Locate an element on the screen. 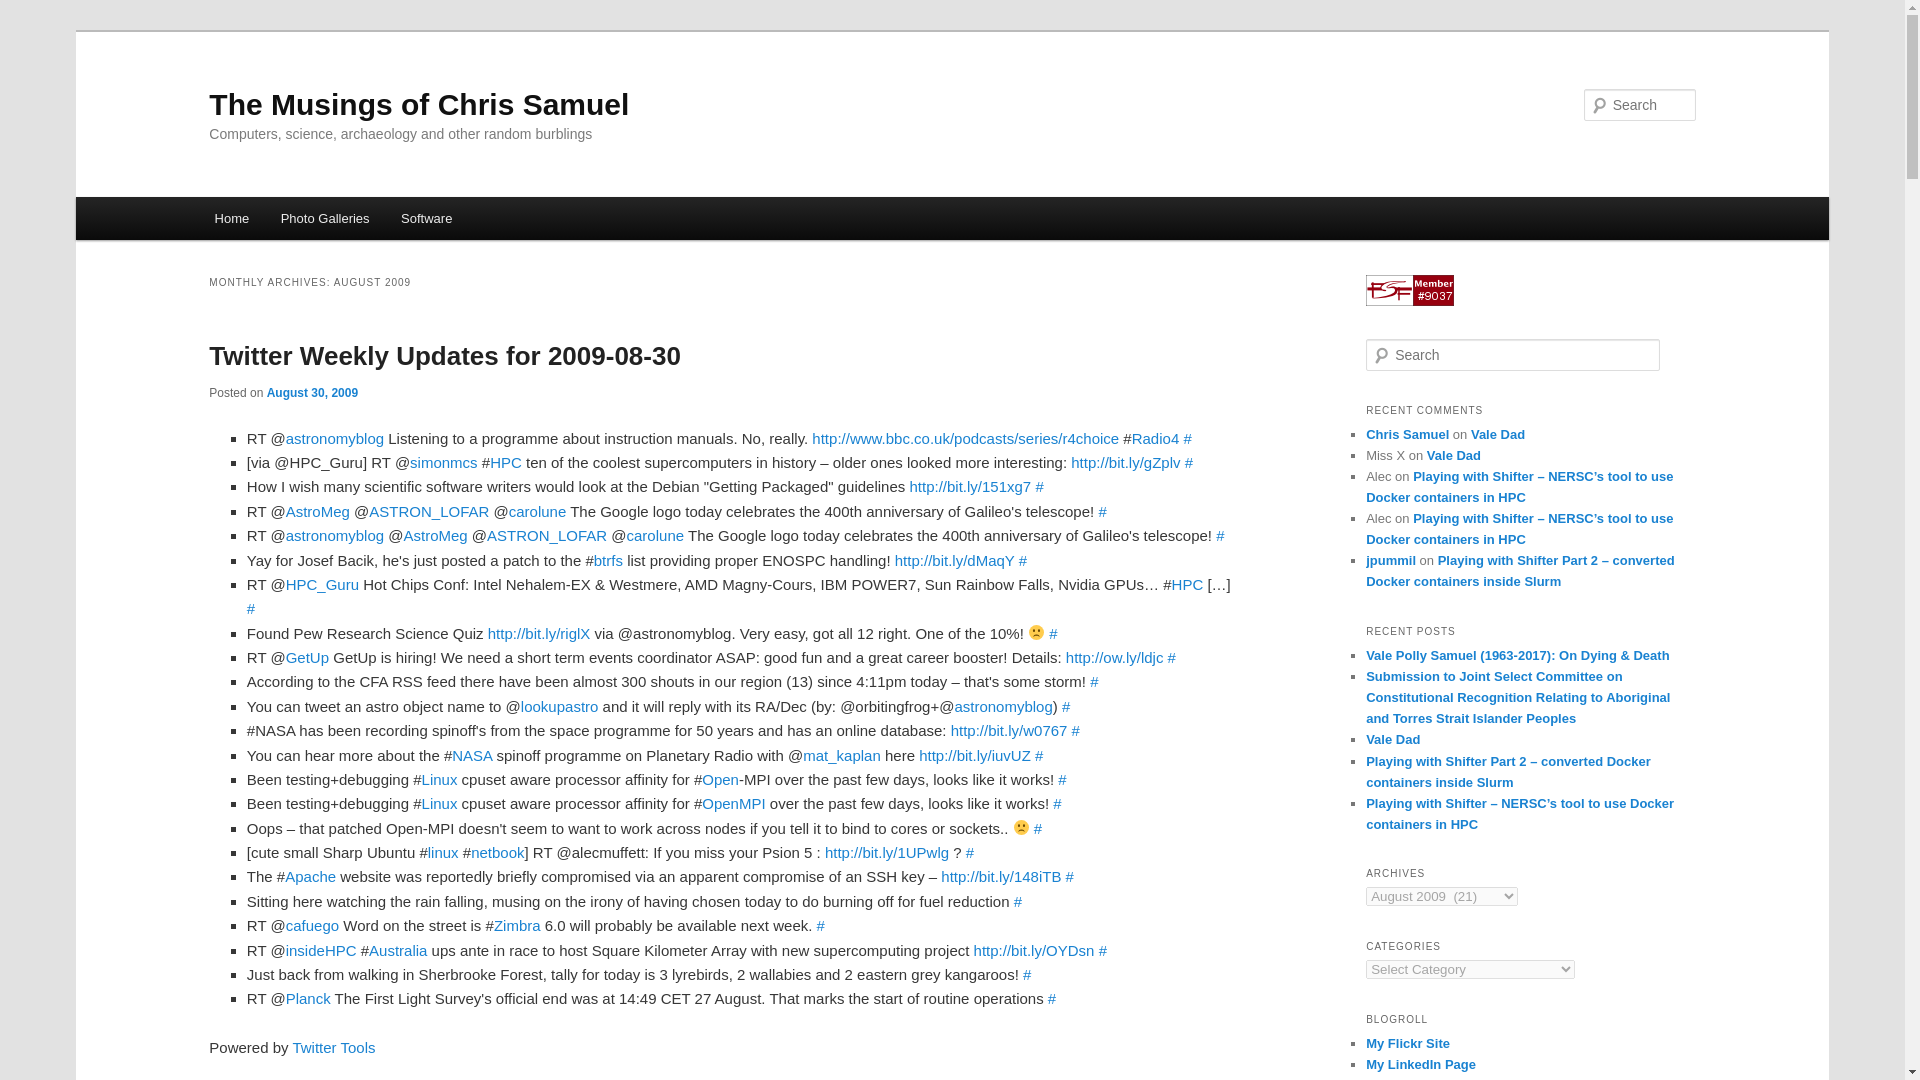  AstroMeg is located at coordinates (318, 511).